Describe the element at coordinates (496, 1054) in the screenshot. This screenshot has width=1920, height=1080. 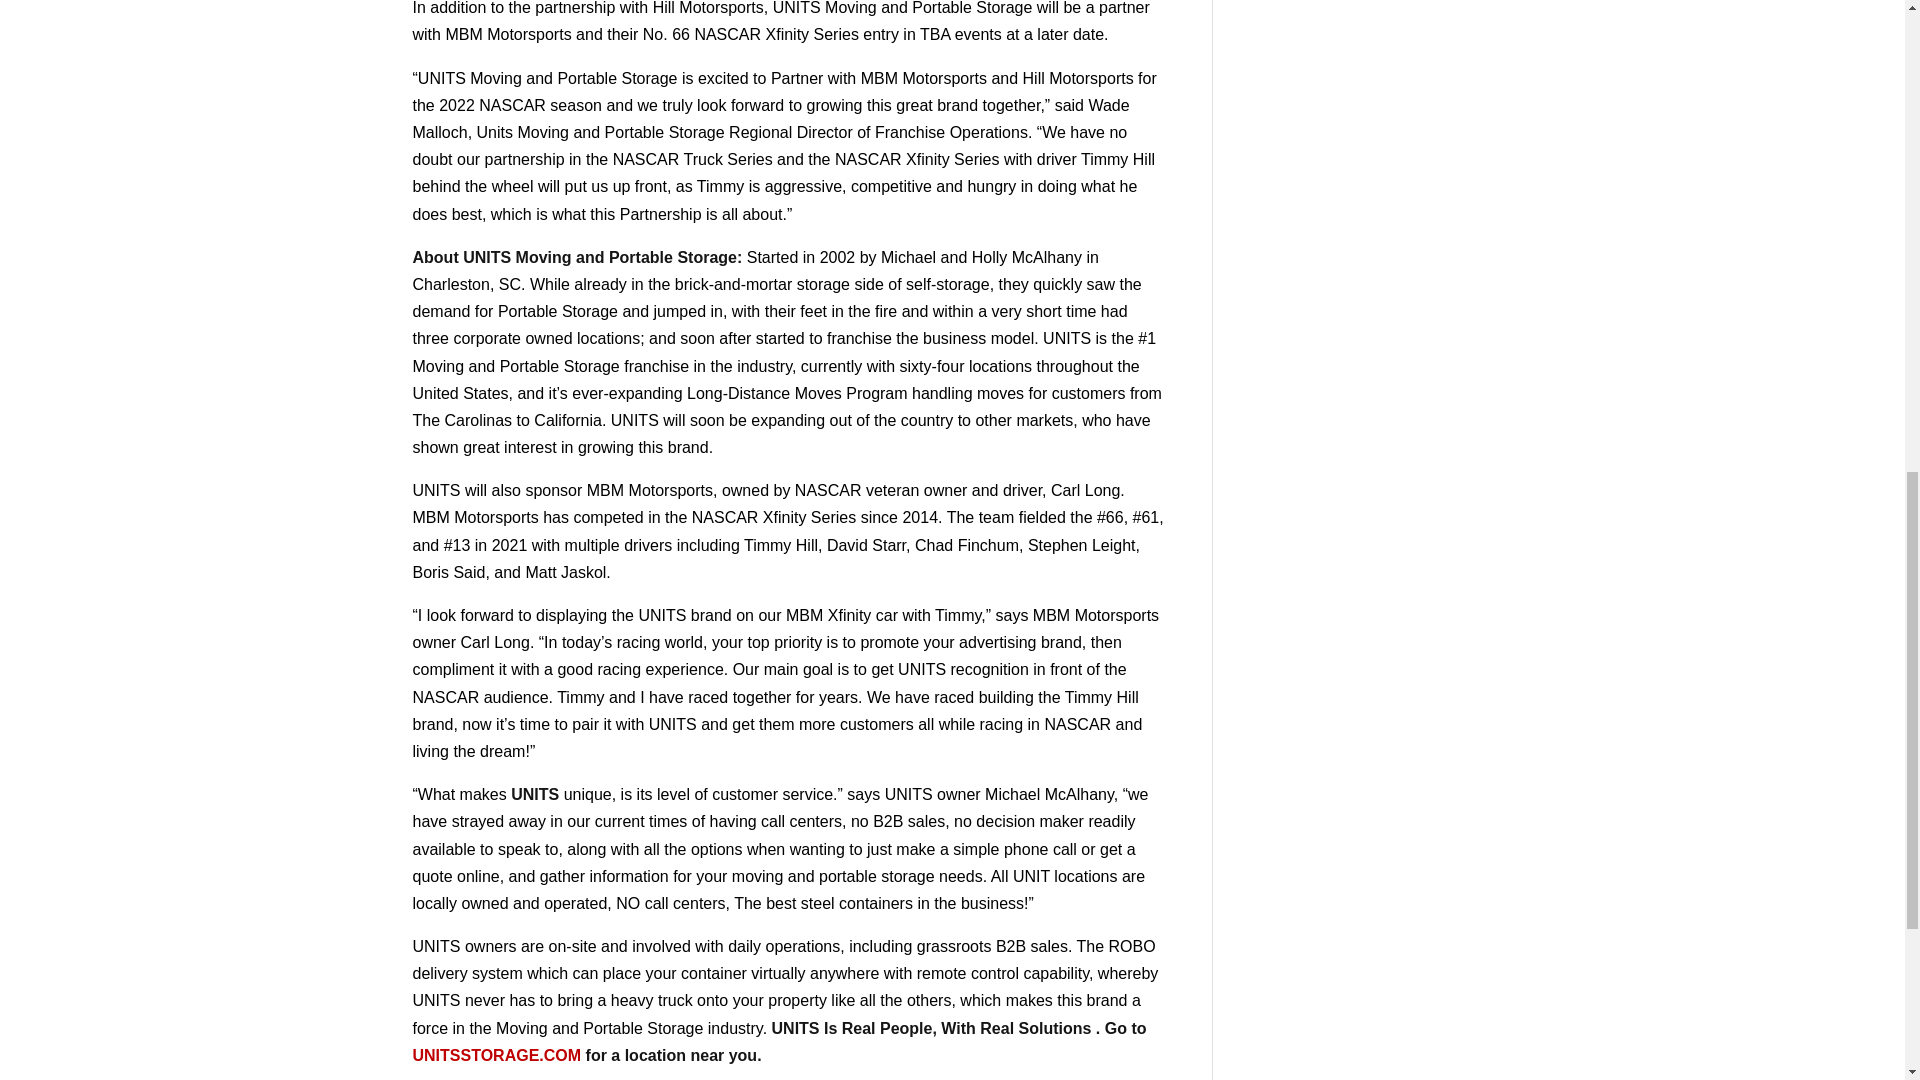
I see `UNITSSTORAGE.COM` at that location.